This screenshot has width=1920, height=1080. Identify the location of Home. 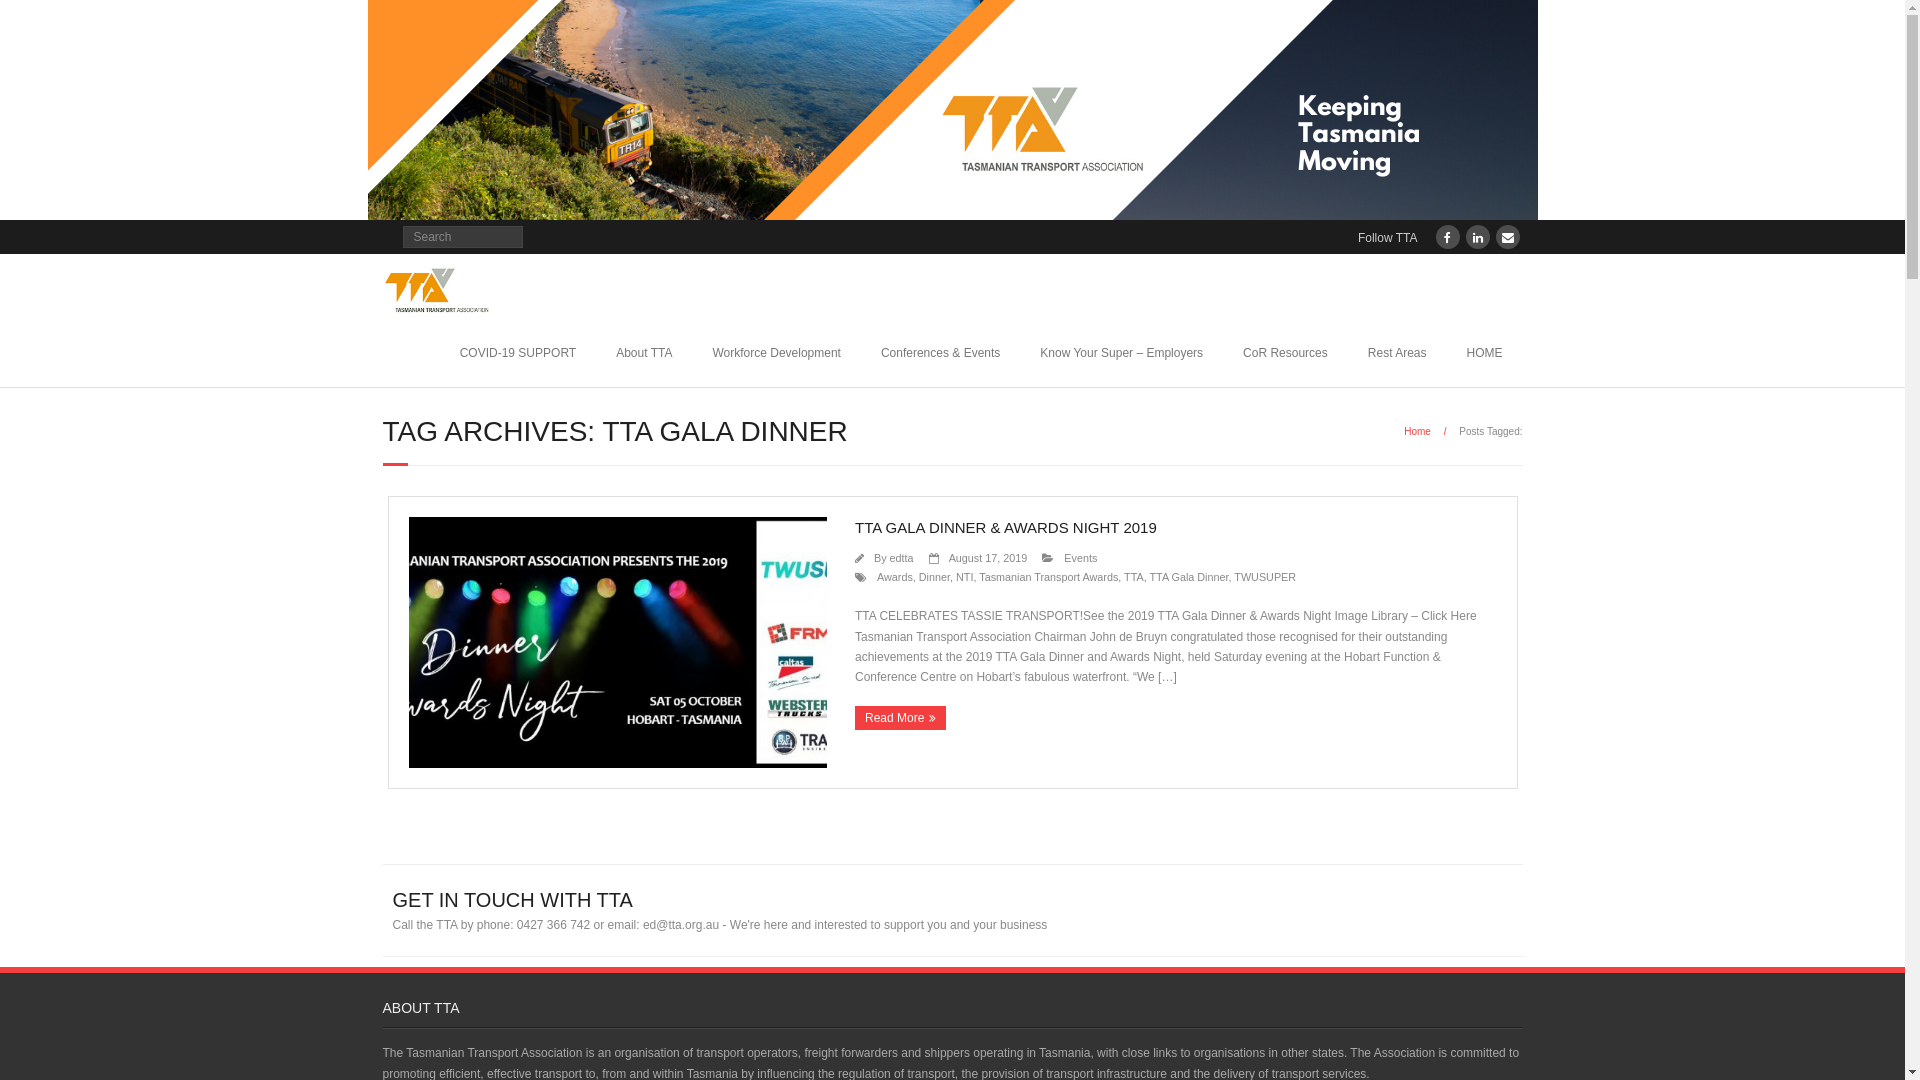
(1418, 432).